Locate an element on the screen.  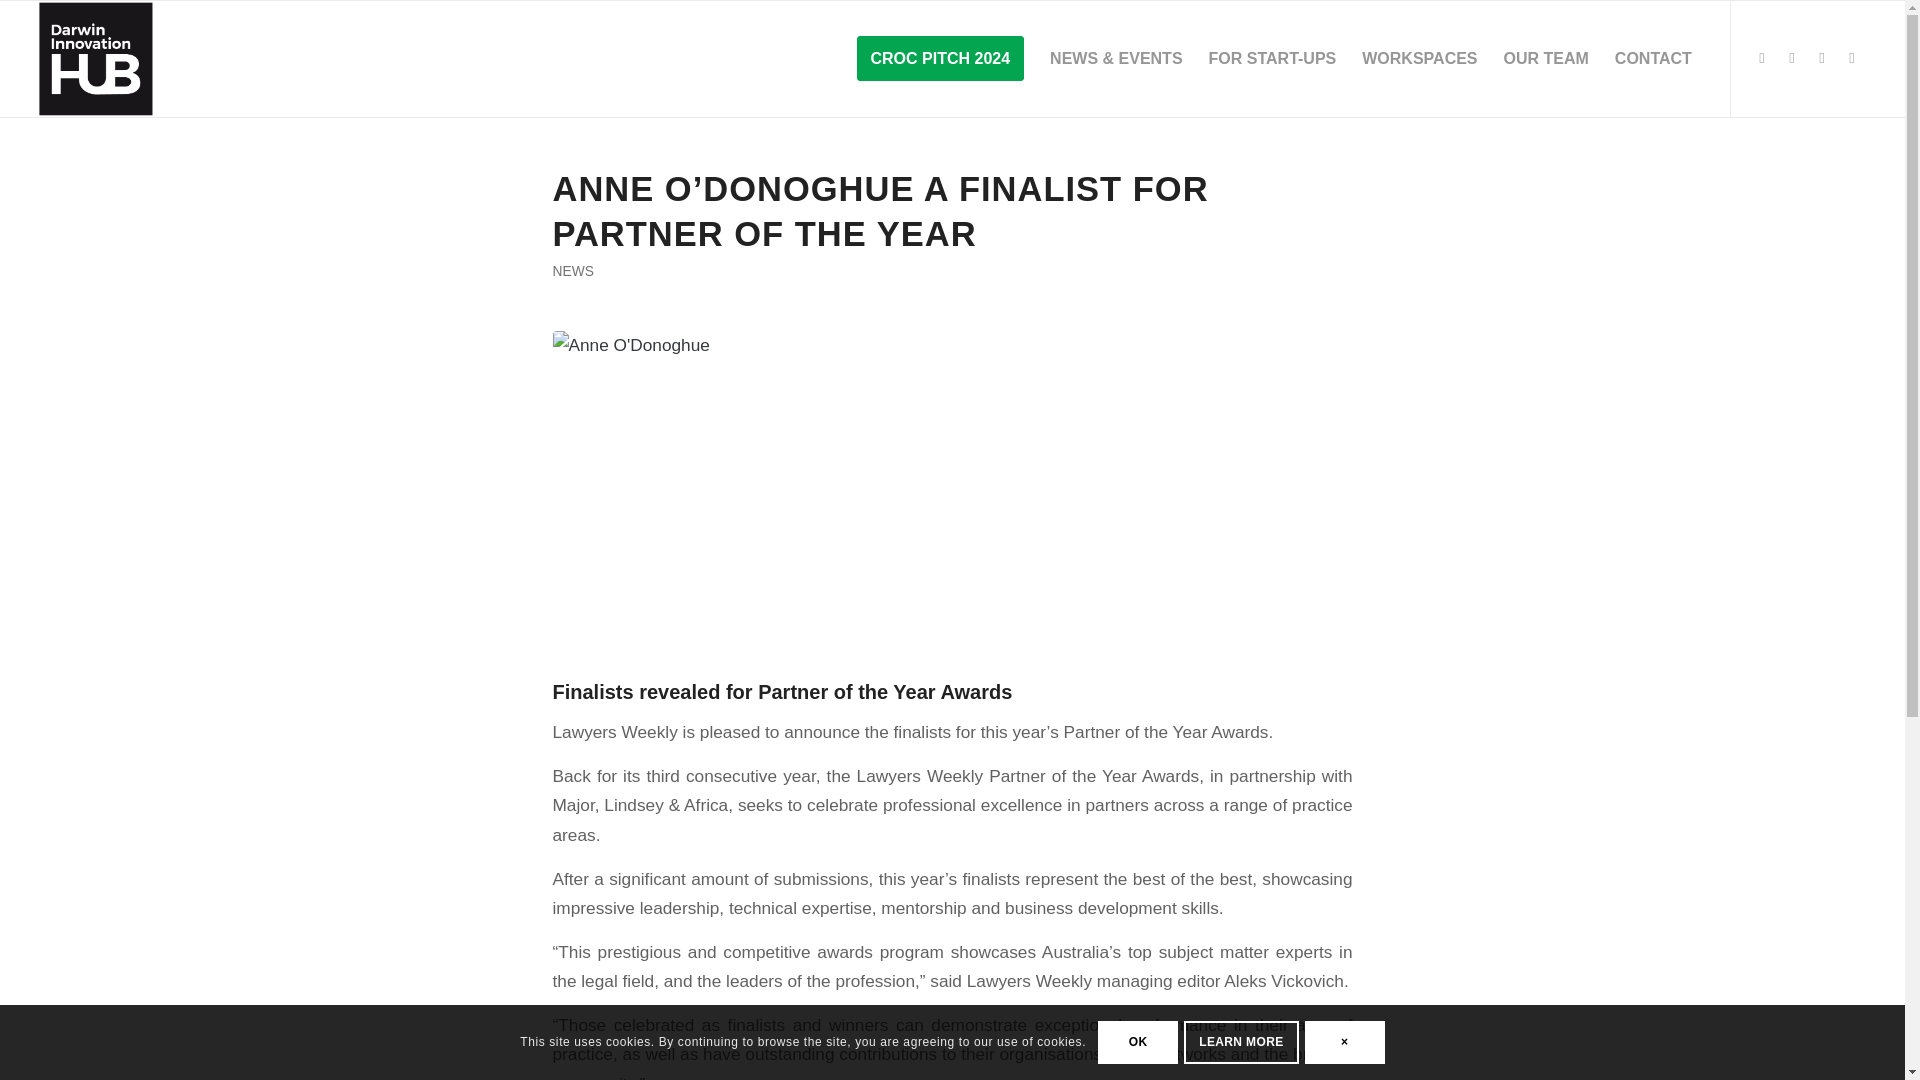
Instagram is located at coordinates (1792, 58).